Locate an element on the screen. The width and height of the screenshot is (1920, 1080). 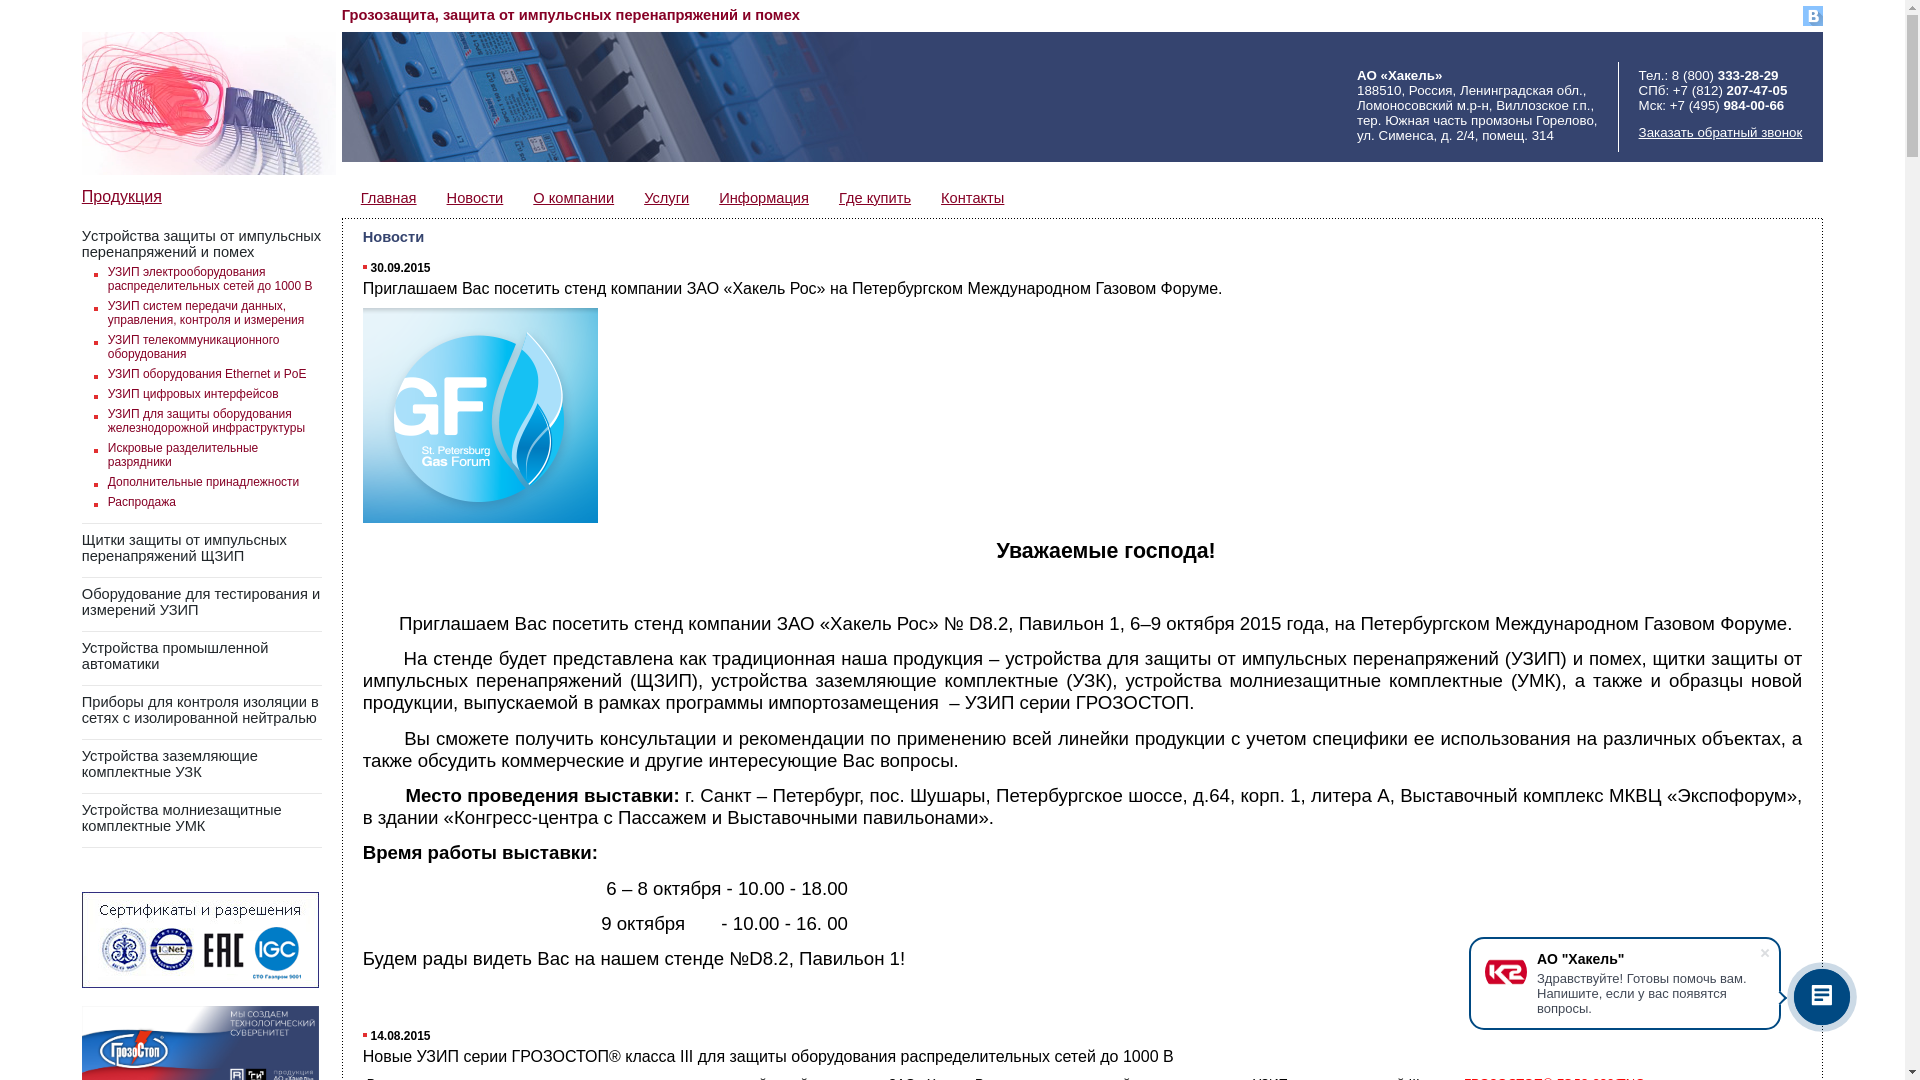
+7 (495) 984-00-66 is located at coordinates (1727, 106).